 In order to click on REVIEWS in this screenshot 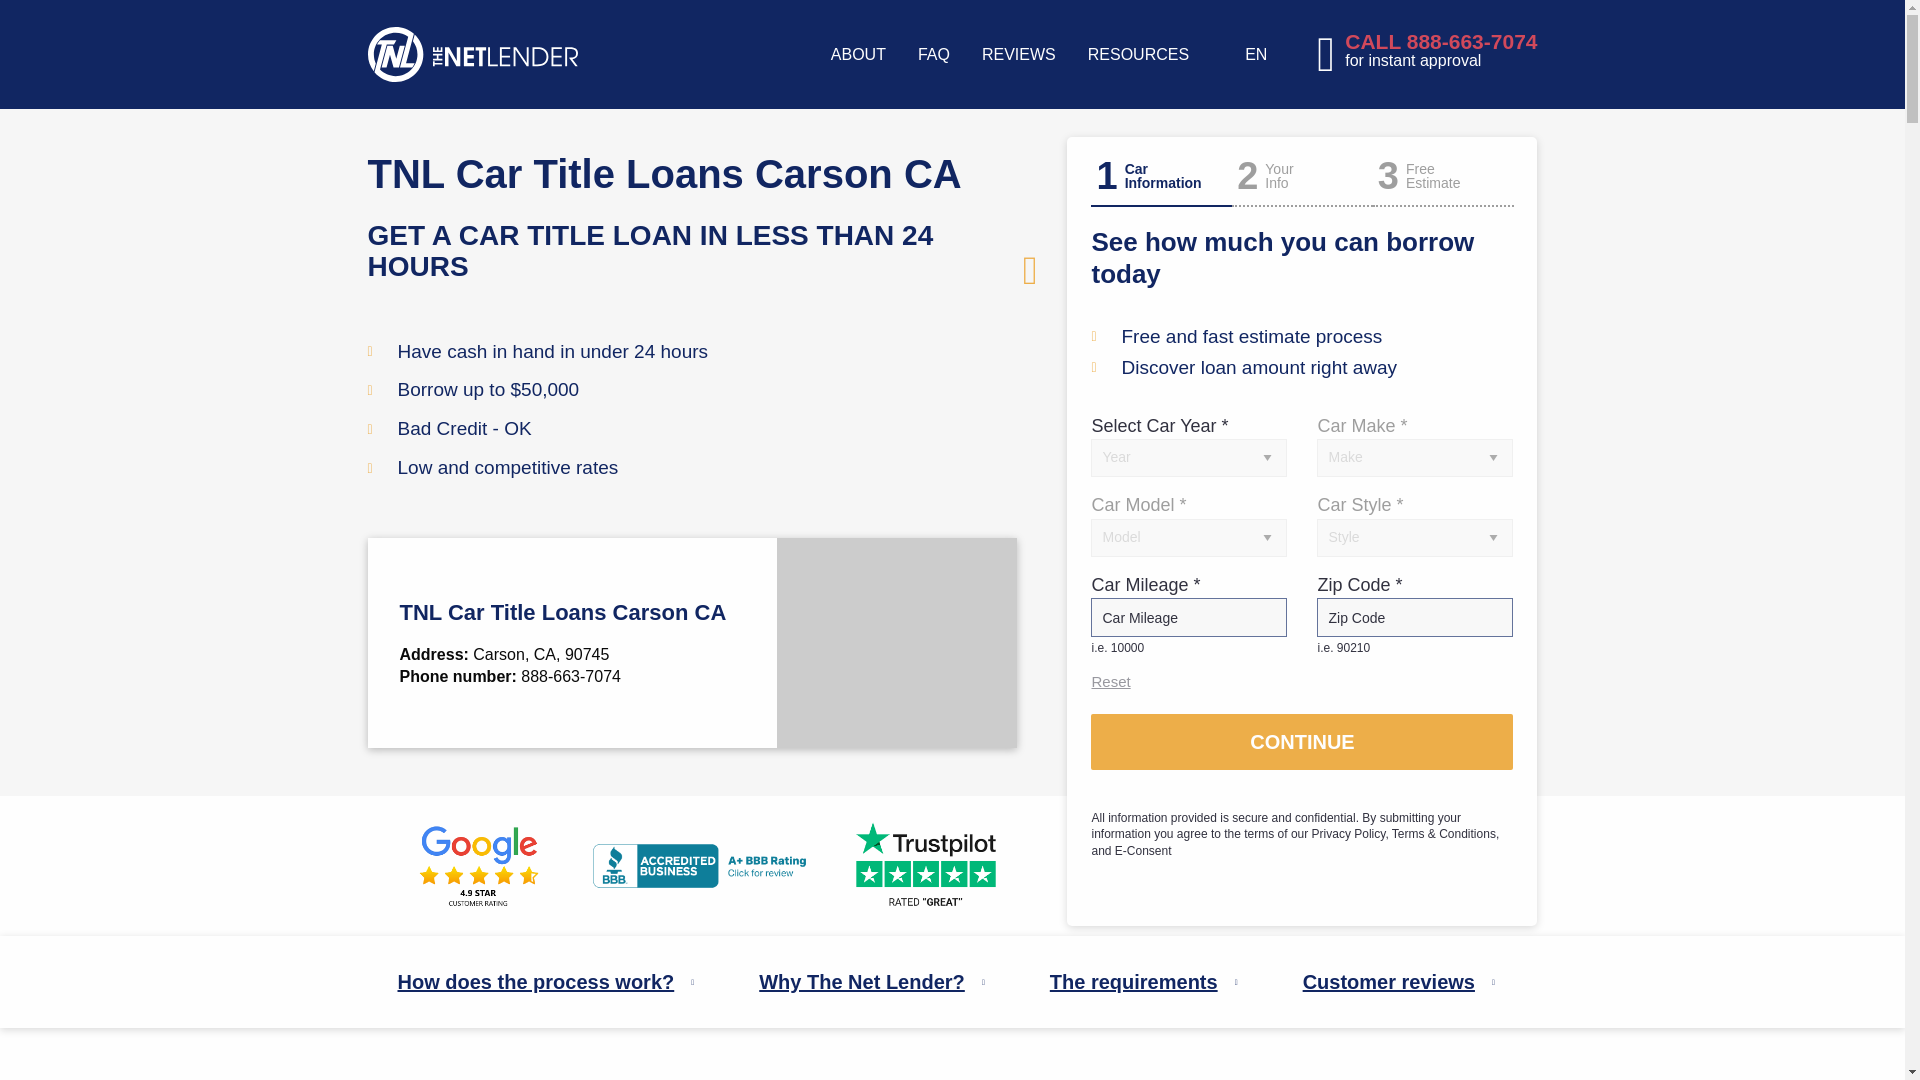, I will do `click(1018, 54)`.